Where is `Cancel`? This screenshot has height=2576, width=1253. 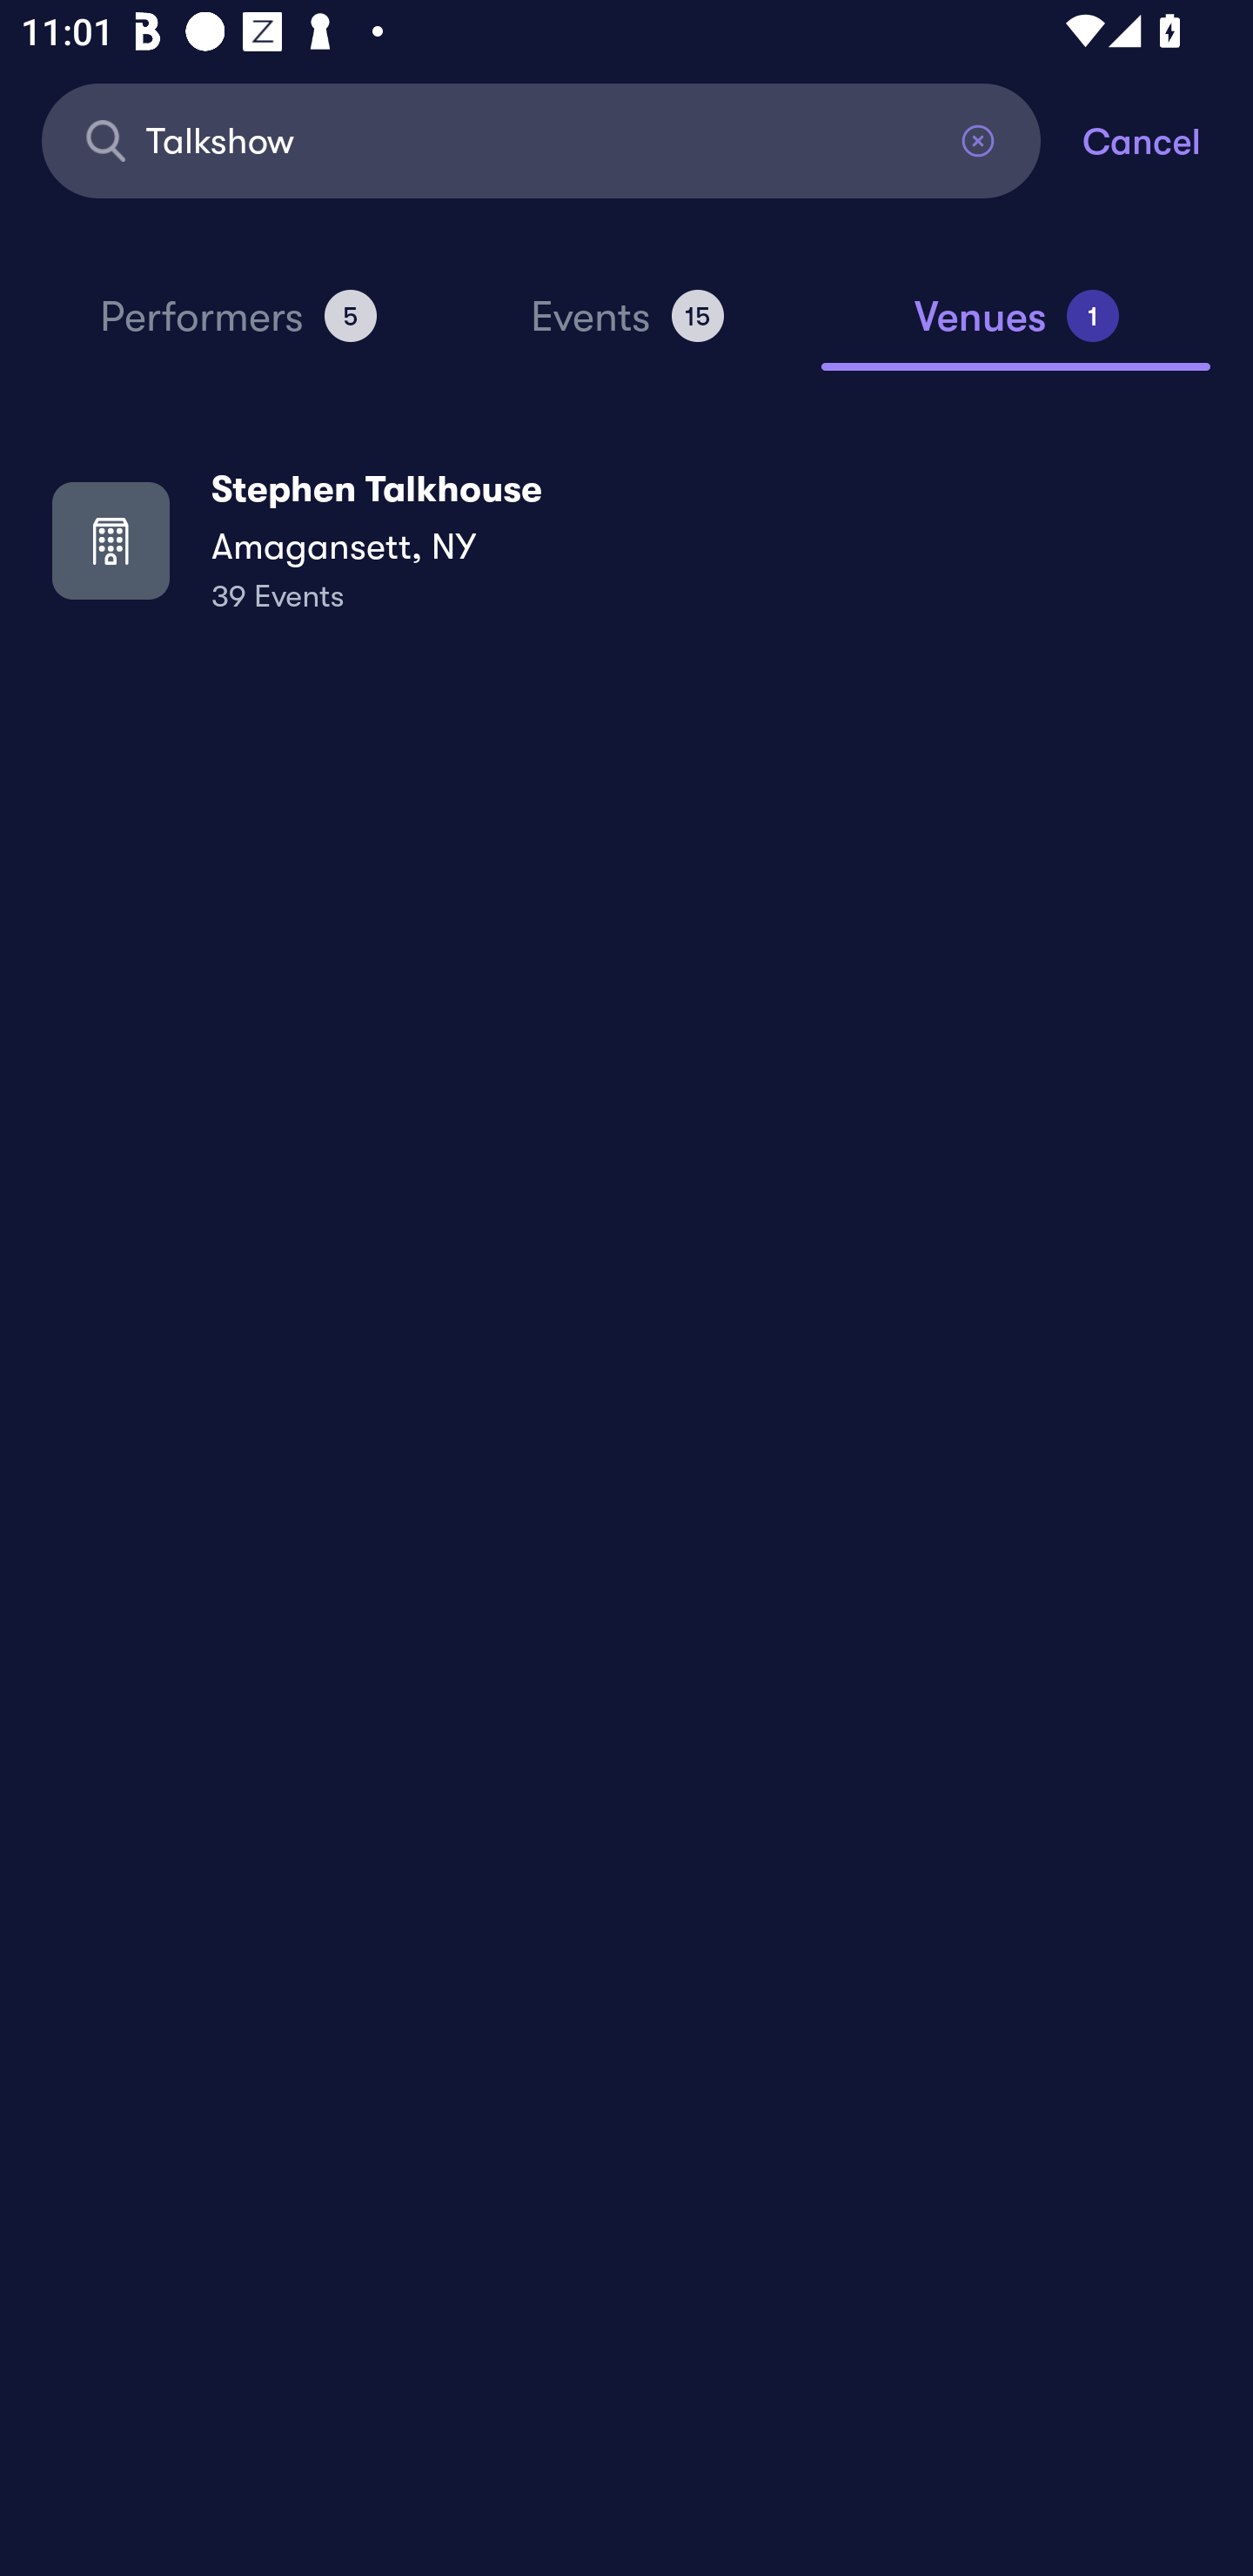 Cancel is located at coordinates (1168, 139).